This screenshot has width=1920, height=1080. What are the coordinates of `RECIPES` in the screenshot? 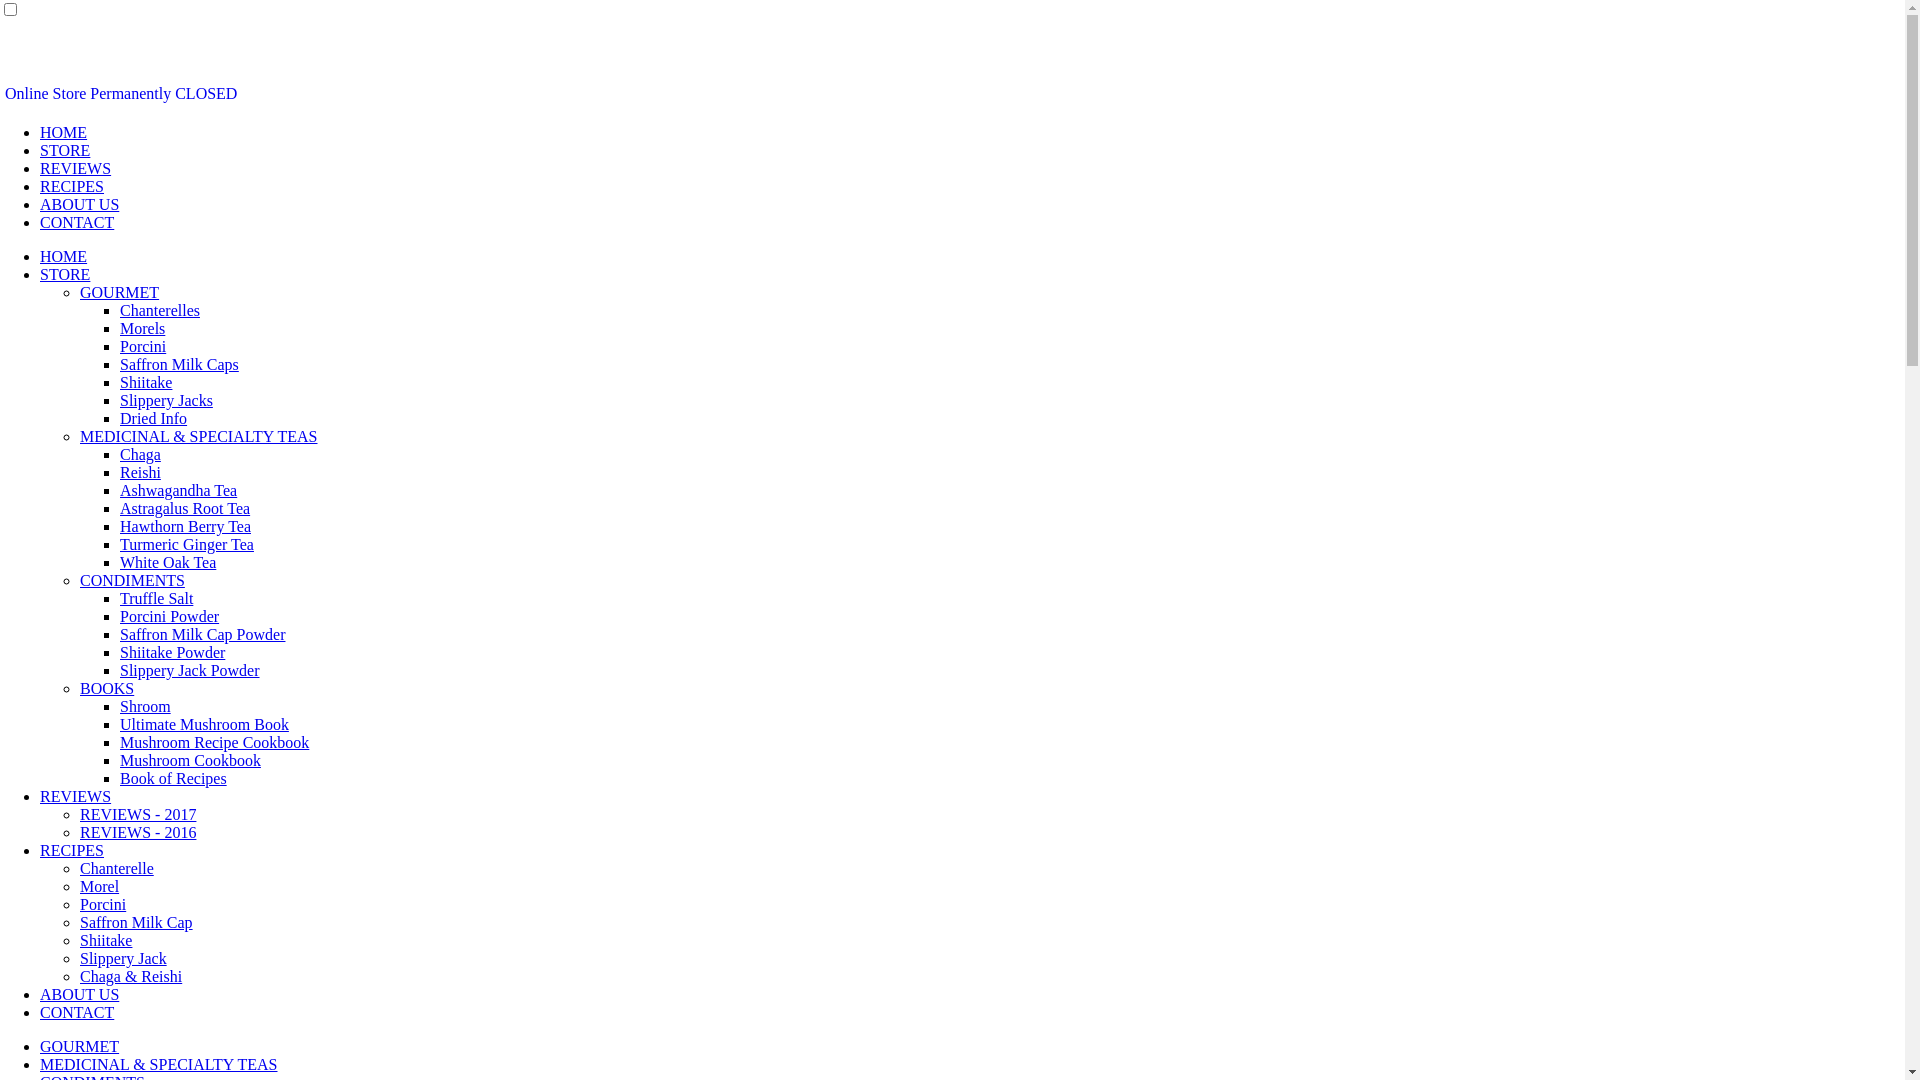 It's located at (72, 850).